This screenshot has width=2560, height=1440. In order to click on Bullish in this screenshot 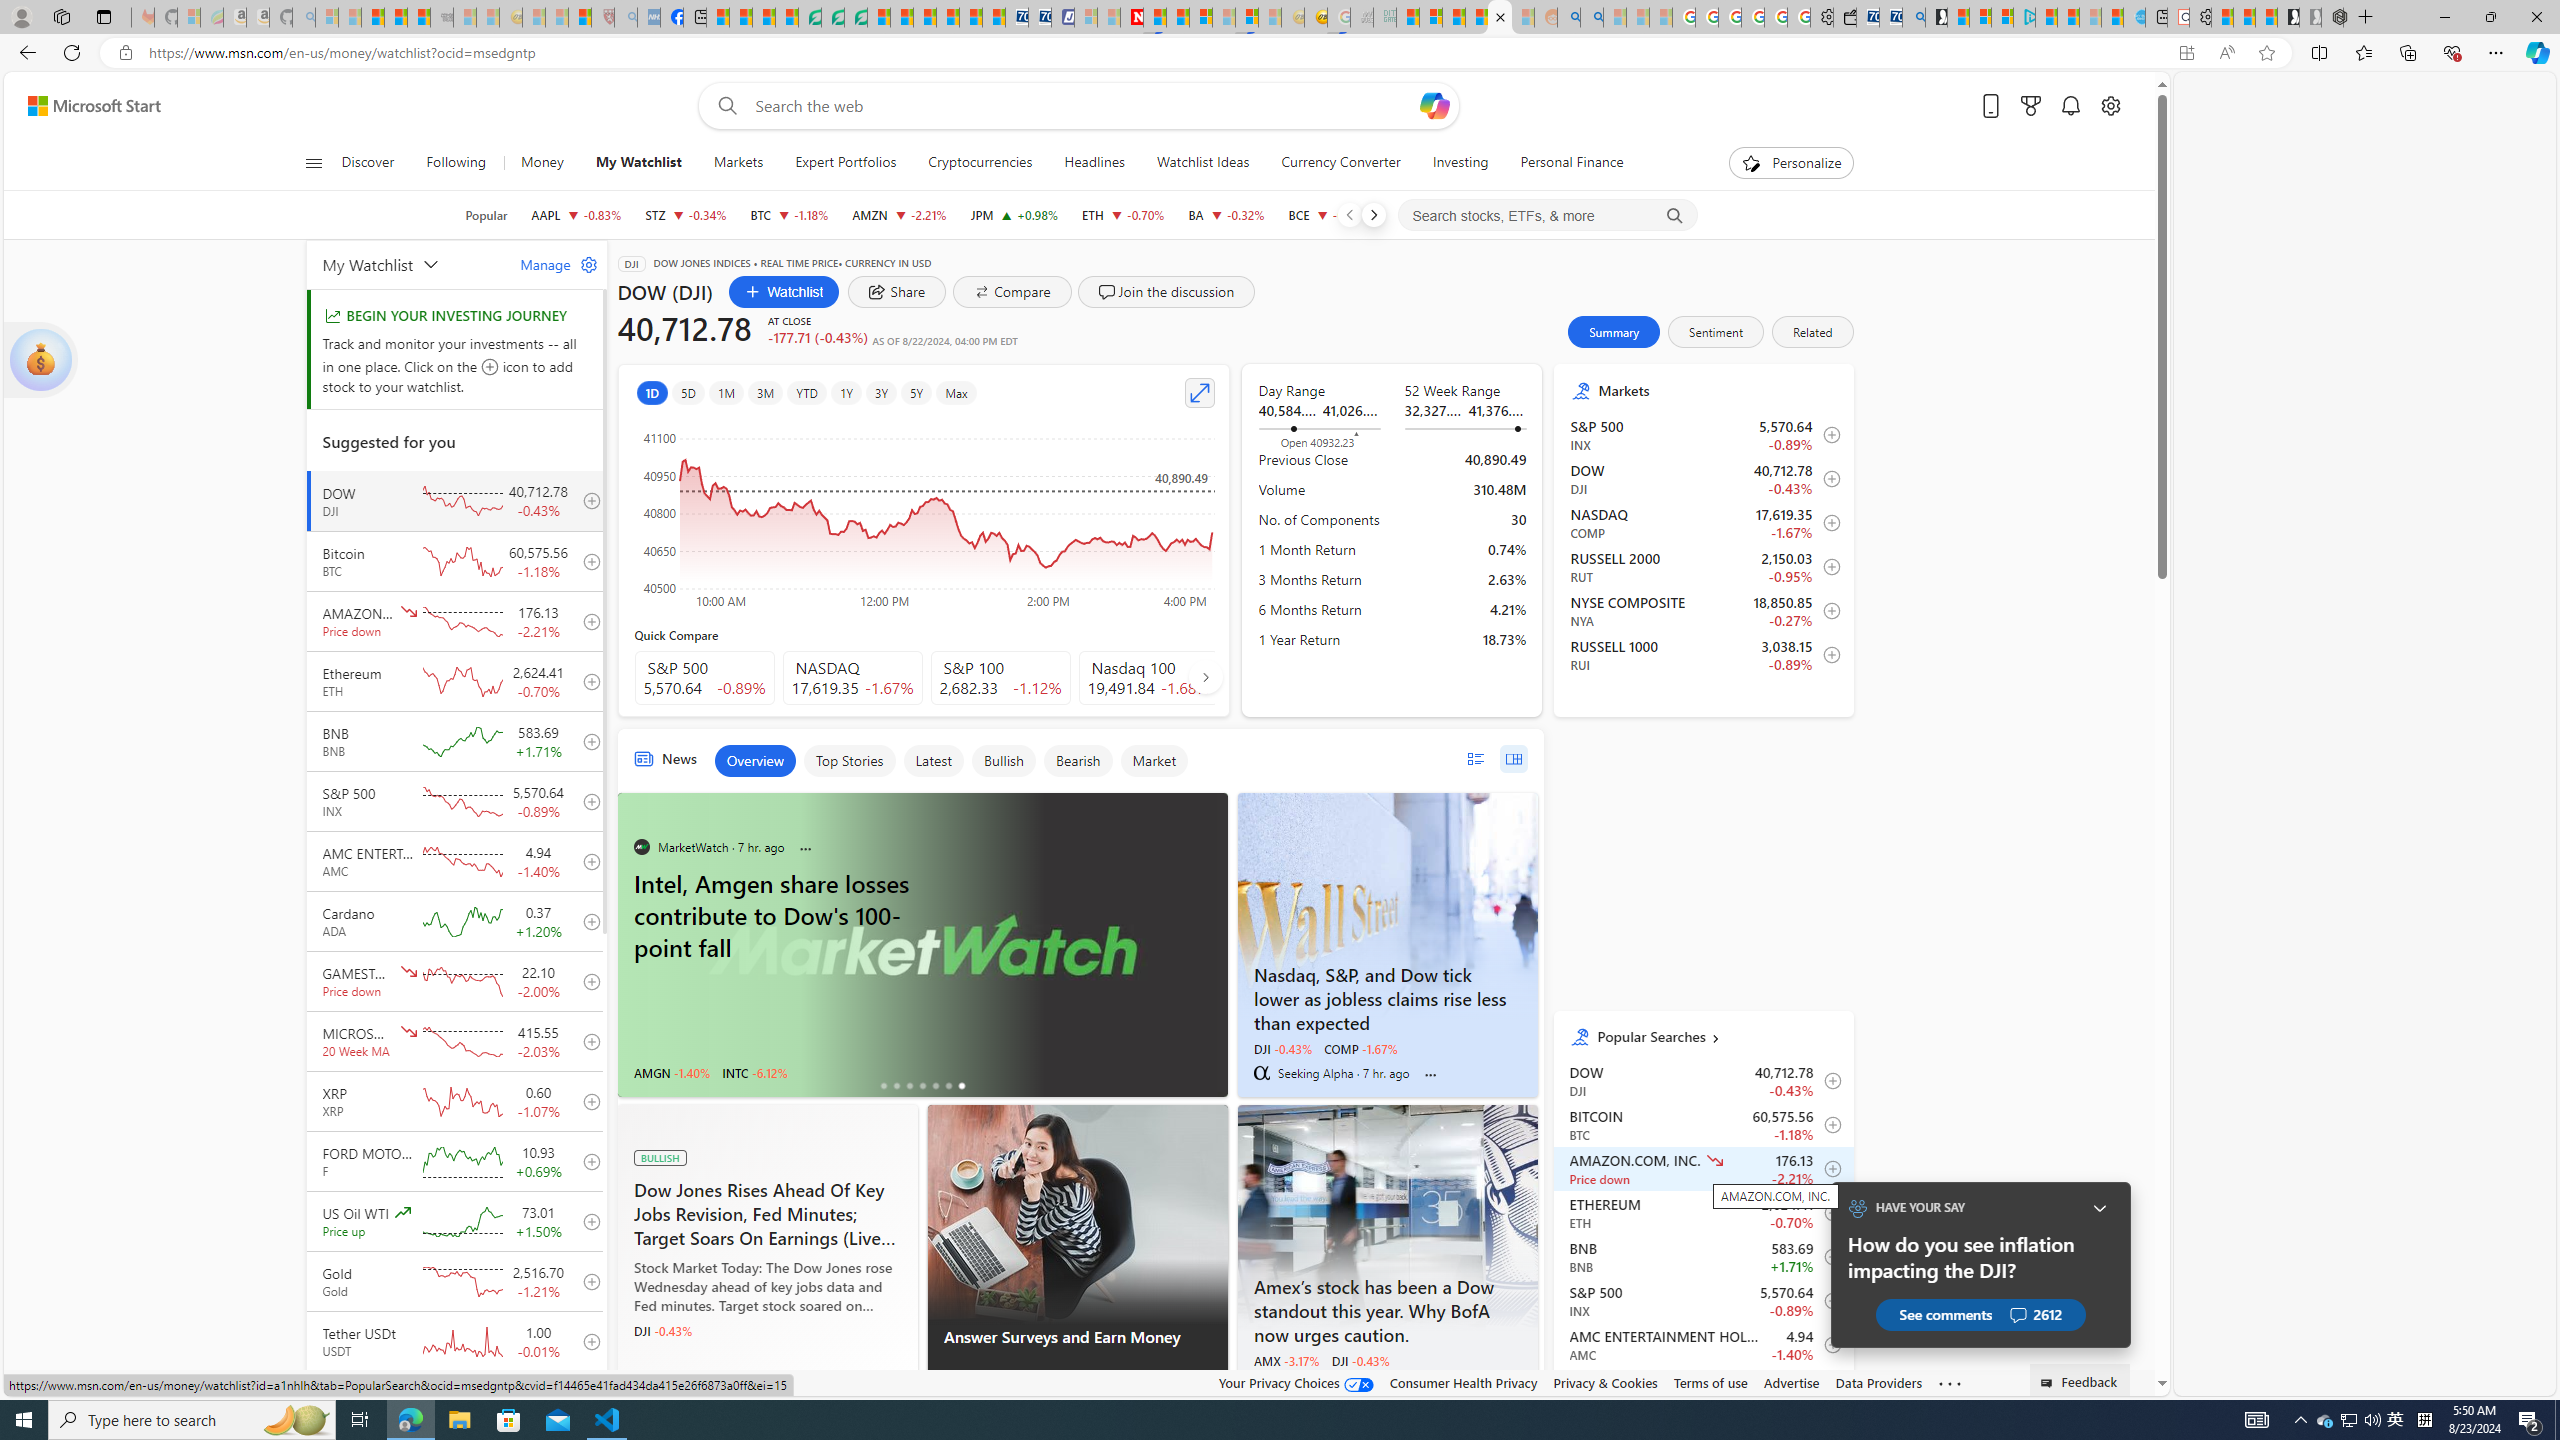, I will do `click(1003, 760)`.